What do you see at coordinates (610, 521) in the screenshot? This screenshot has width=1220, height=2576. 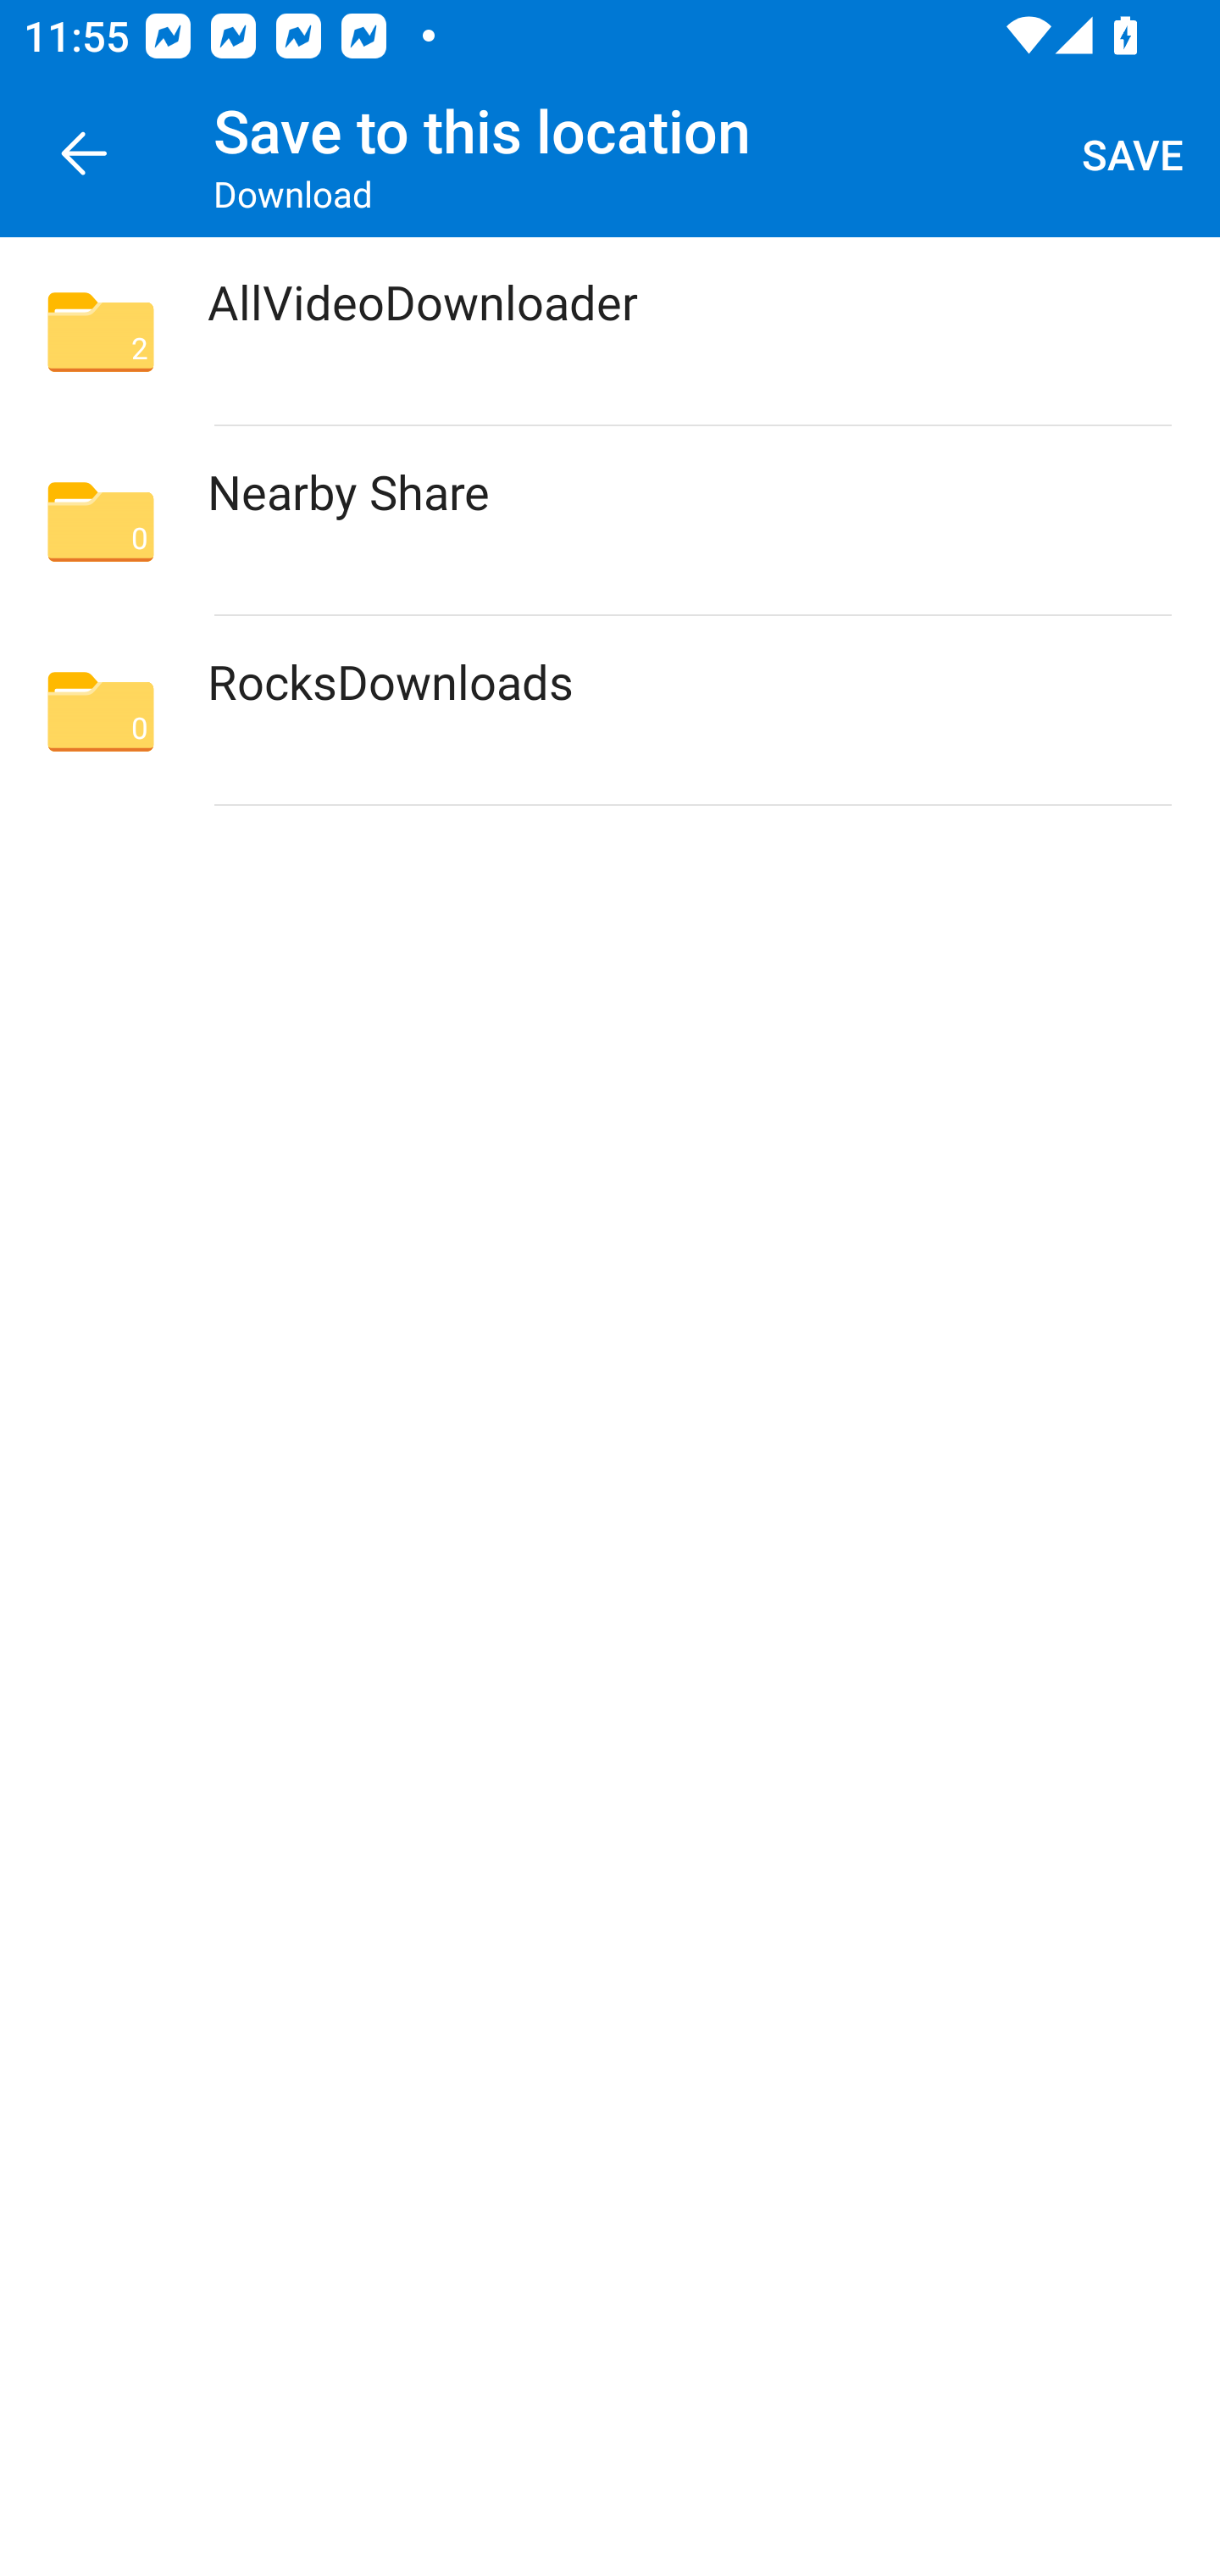 I see `Folder 0 0 items Nearby Share` at bounding box center [610, 521].